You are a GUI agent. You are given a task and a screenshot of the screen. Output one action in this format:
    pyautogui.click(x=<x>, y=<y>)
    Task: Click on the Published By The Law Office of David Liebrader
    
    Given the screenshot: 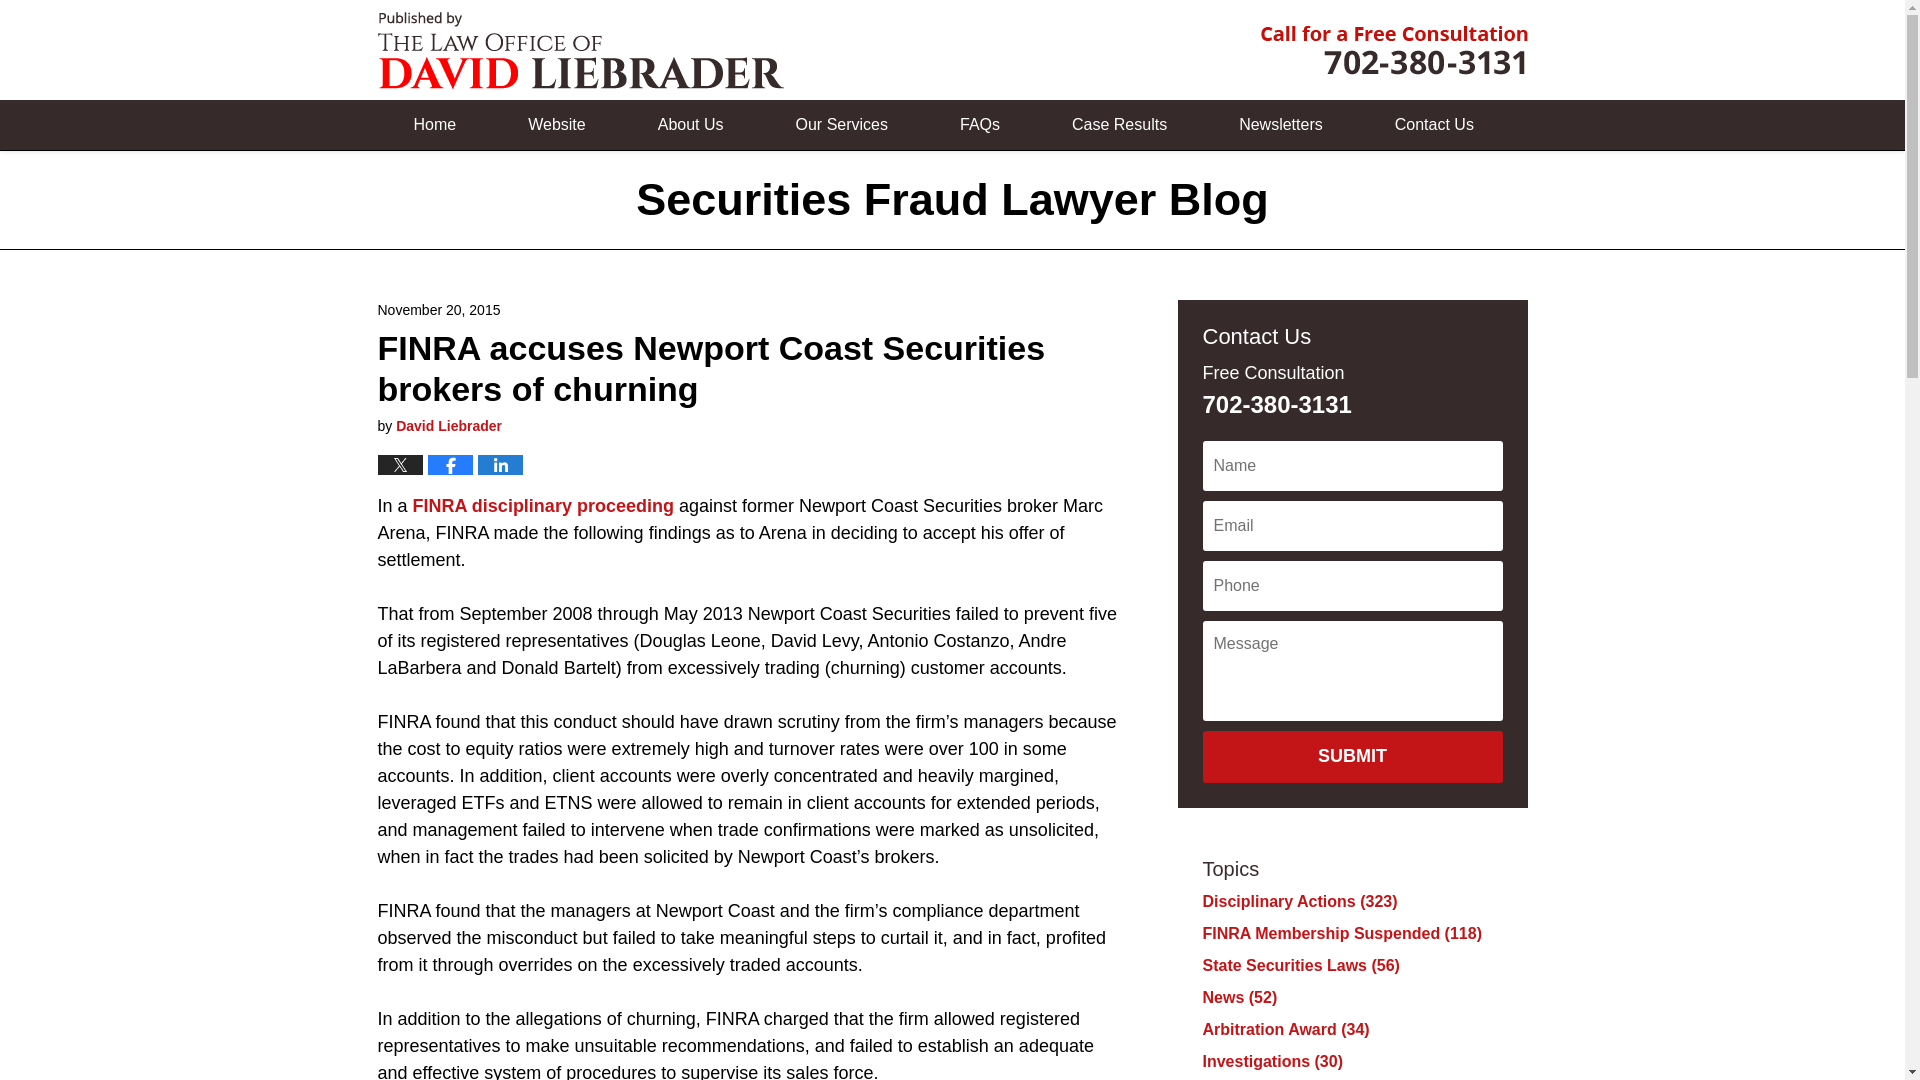 What is the action you would take?
    pyautogui.click(x=1392, y=50)
    